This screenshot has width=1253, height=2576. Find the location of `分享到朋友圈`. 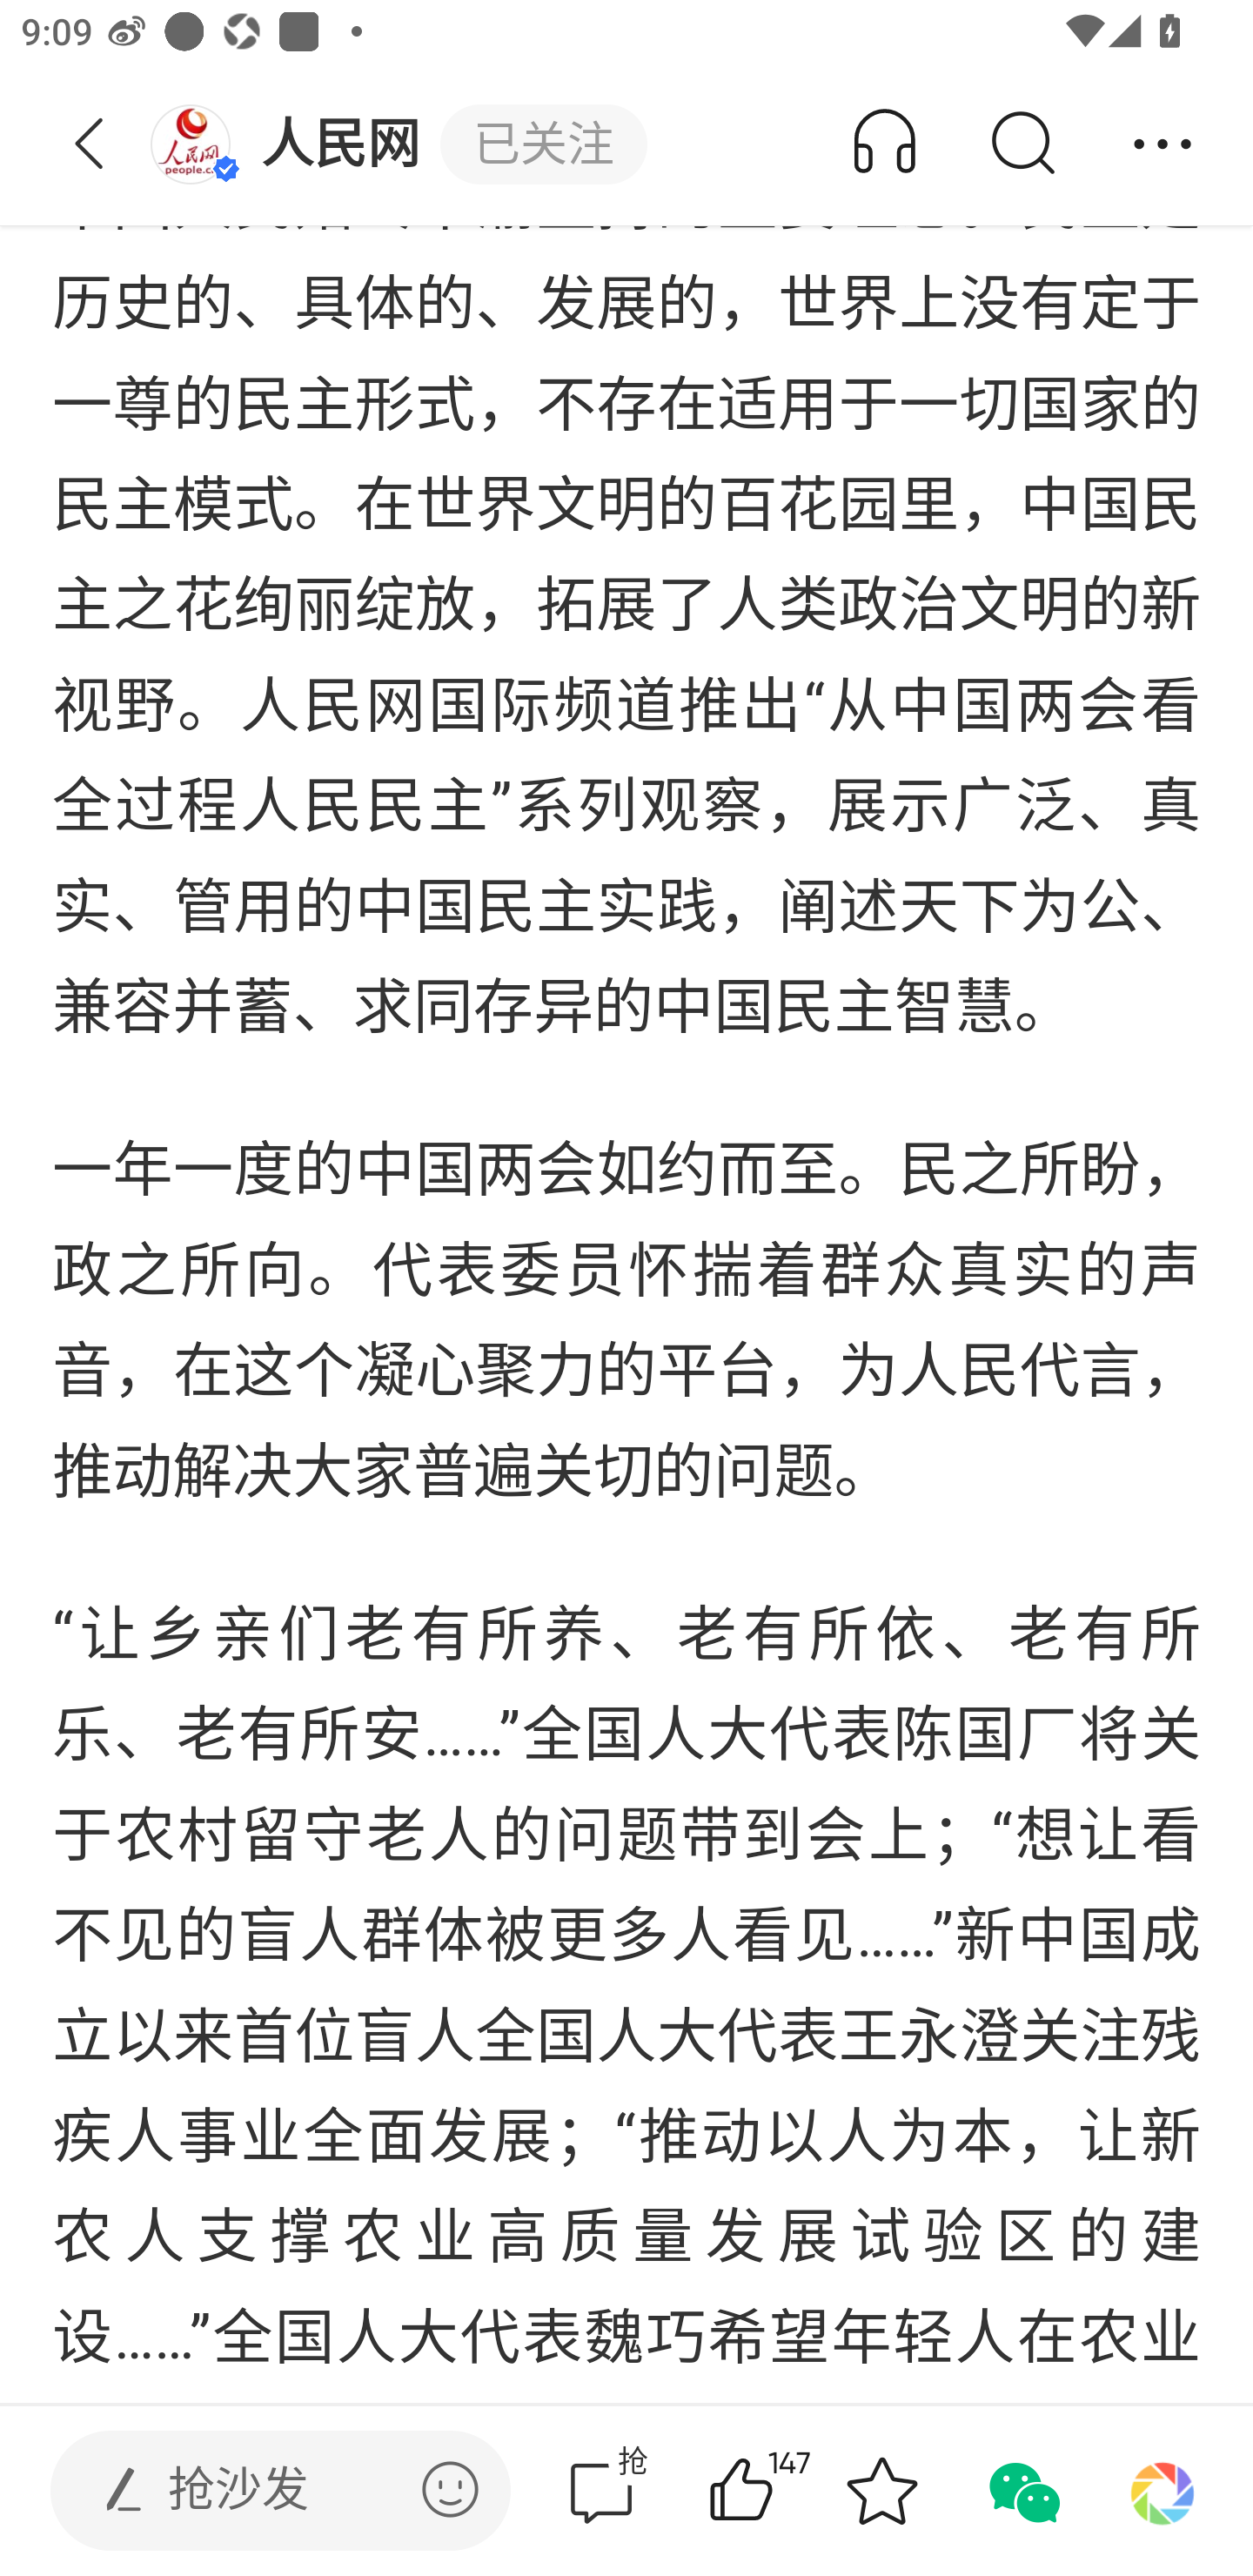

分享到朋友圈 is located at coordinates (1163, 2491).